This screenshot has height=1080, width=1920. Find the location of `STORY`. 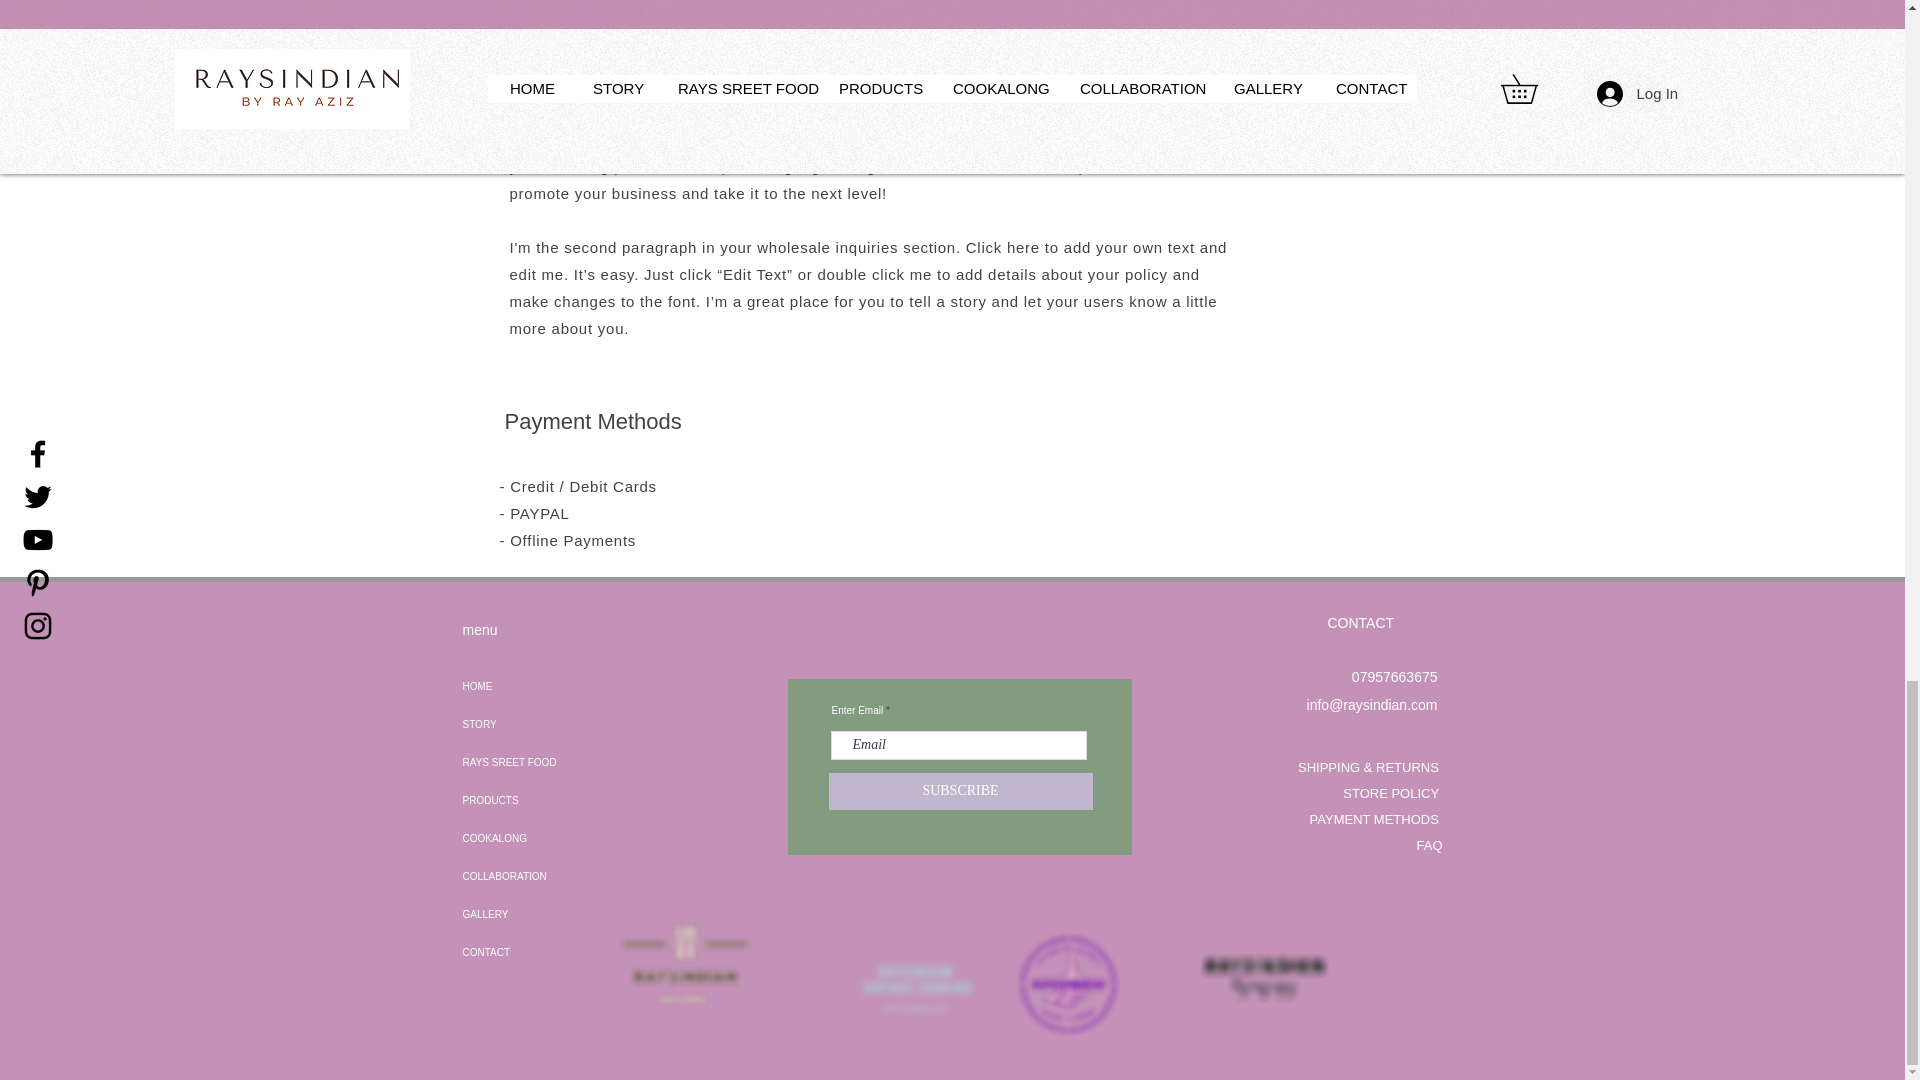

STORY is located at coordinates (518, 725).